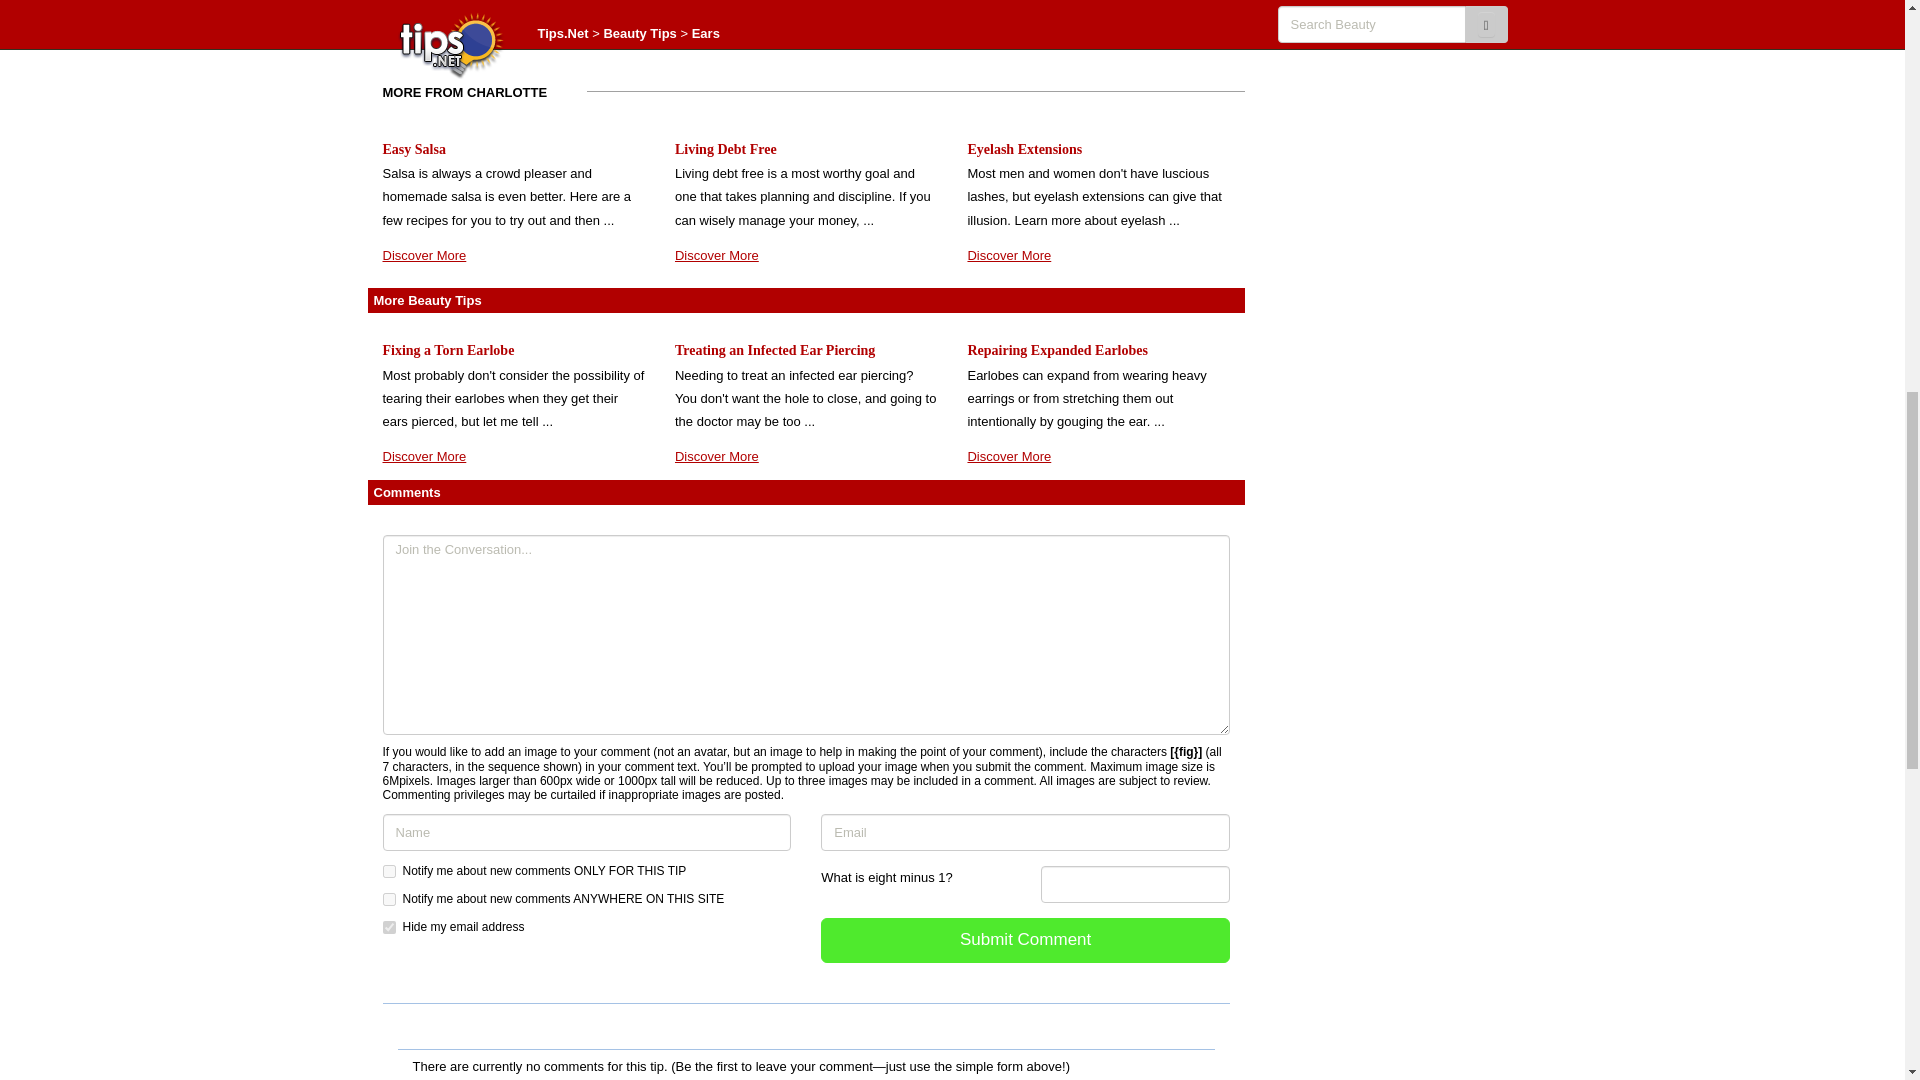  Describe the element at coordinates (1008, 256) in the screenshot. I see `Discover More` at that location.